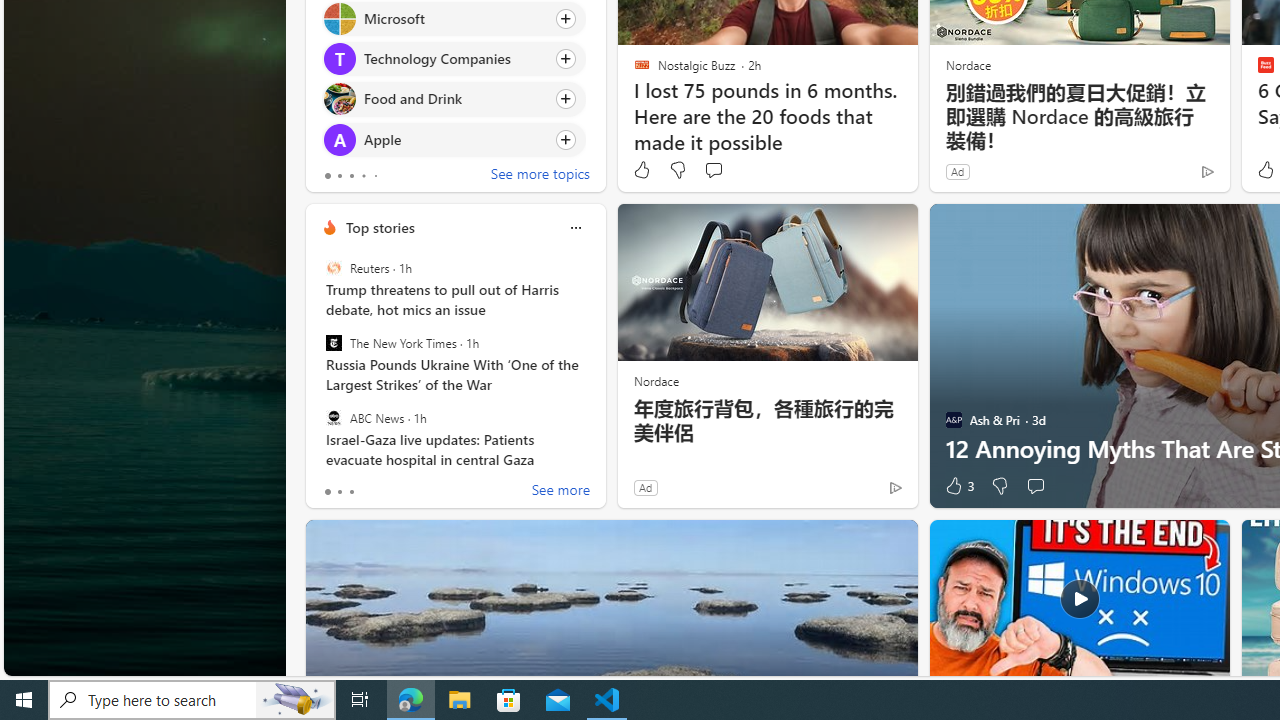 The image size is (1280, 720). I want to click on Click to follow topic Apple, so click(454, 138).